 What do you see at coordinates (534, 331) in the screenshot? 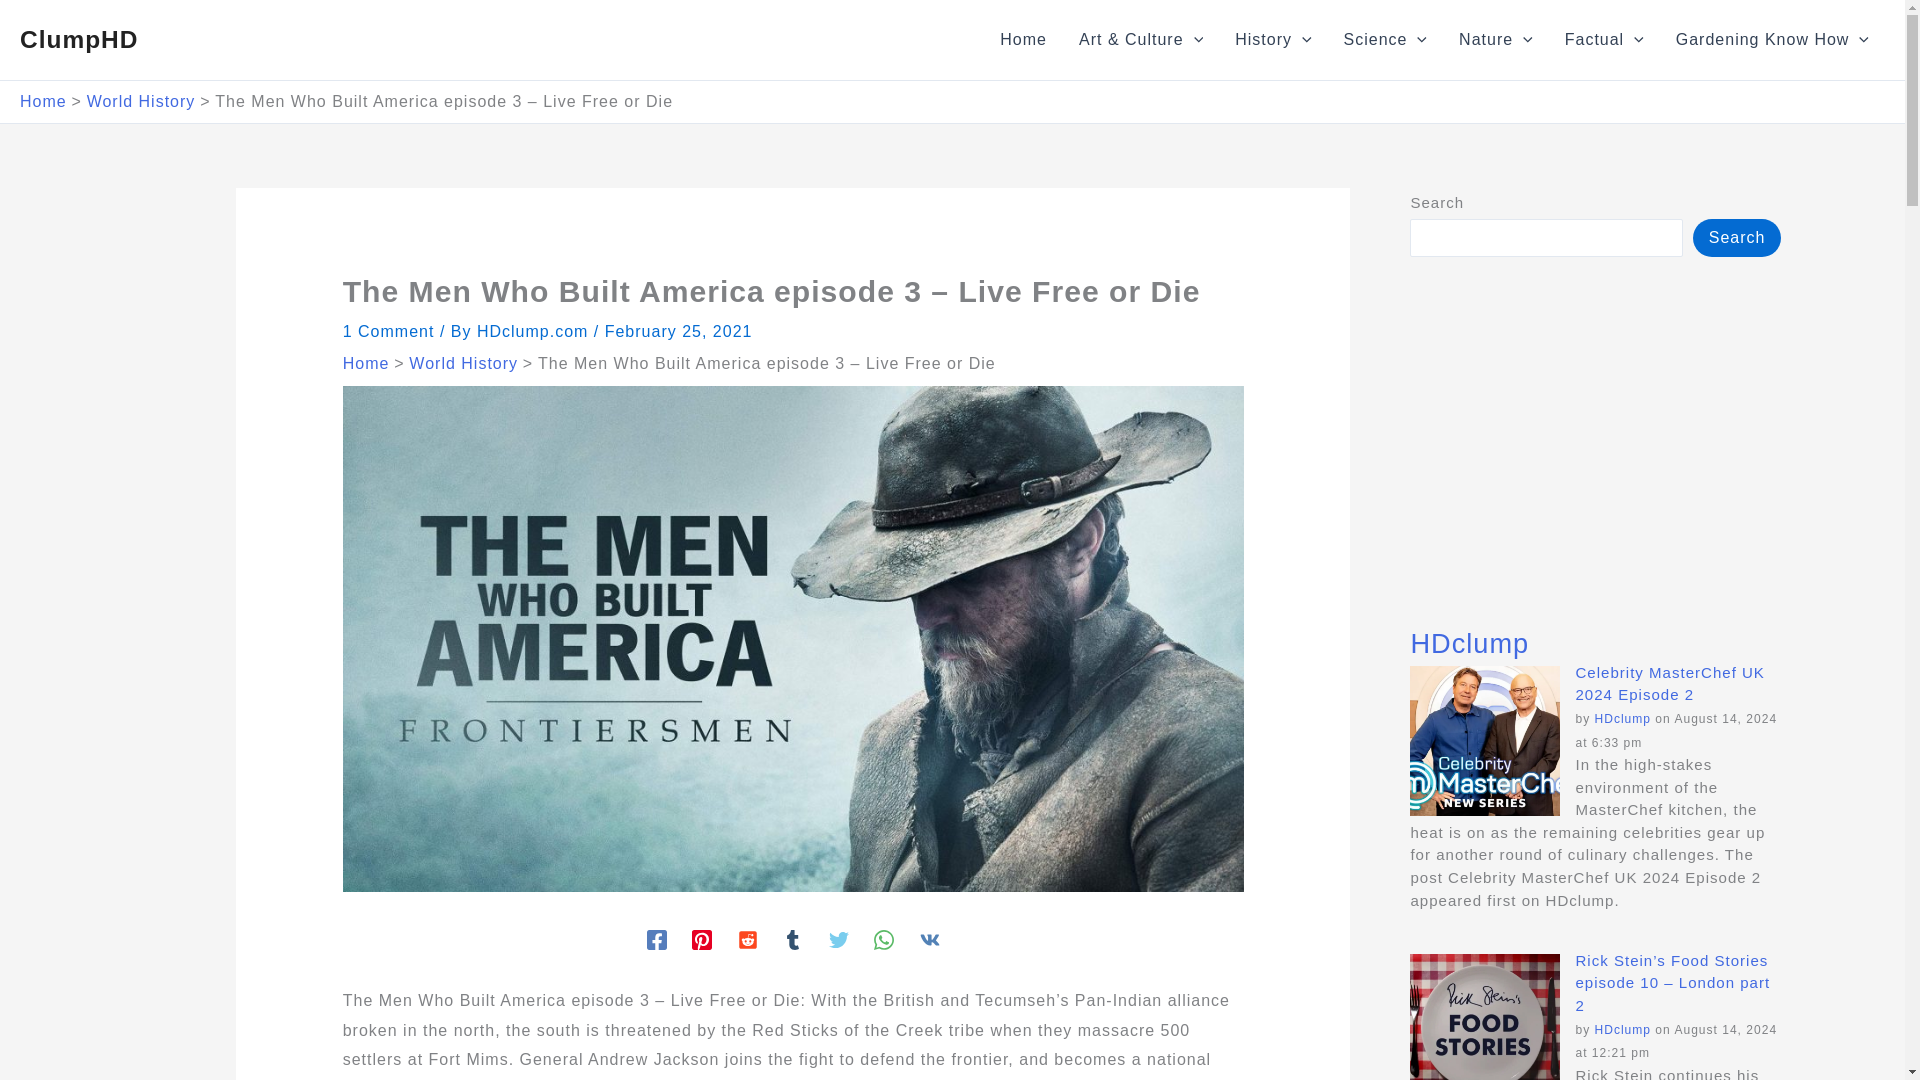
I see `View all posts by HDclump.com` at bounding box center [534, 331].